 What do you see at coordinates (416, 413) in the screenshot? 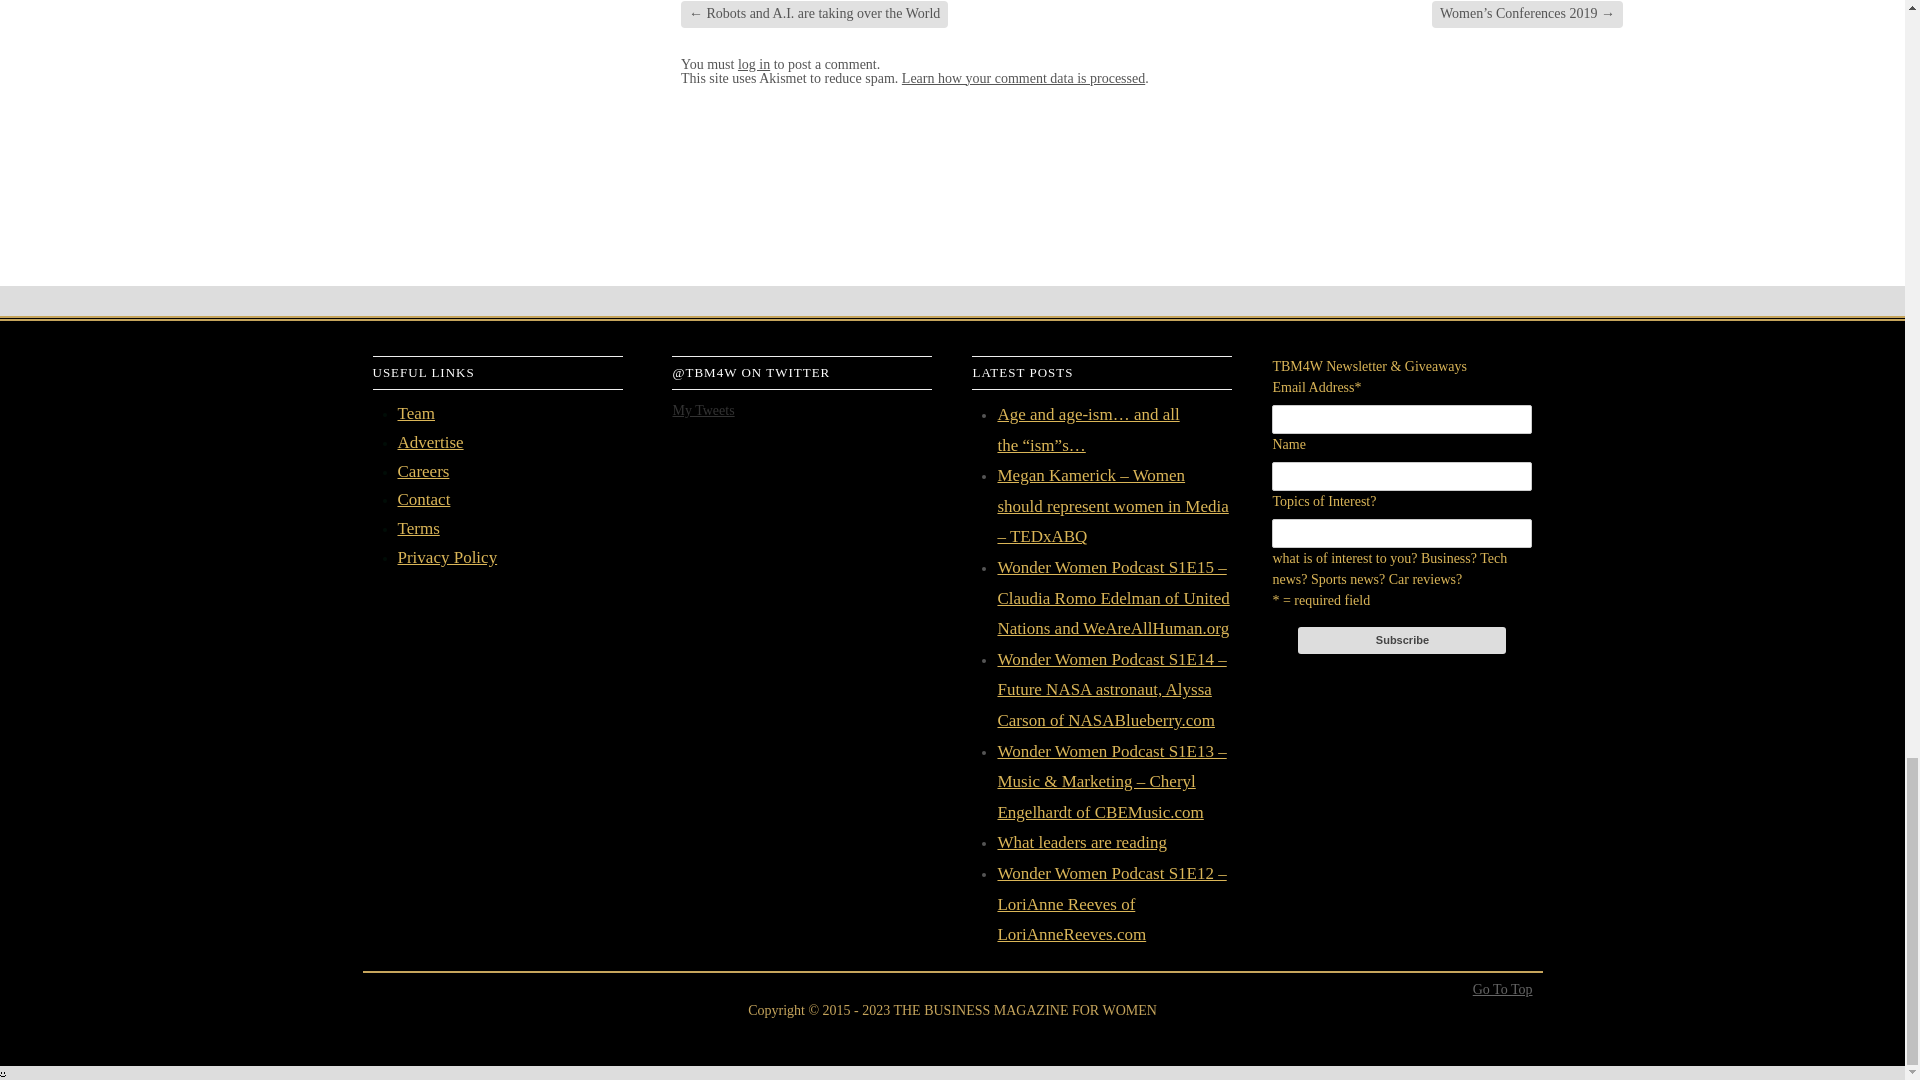
I see `Team` at bounding box center [416, 413].